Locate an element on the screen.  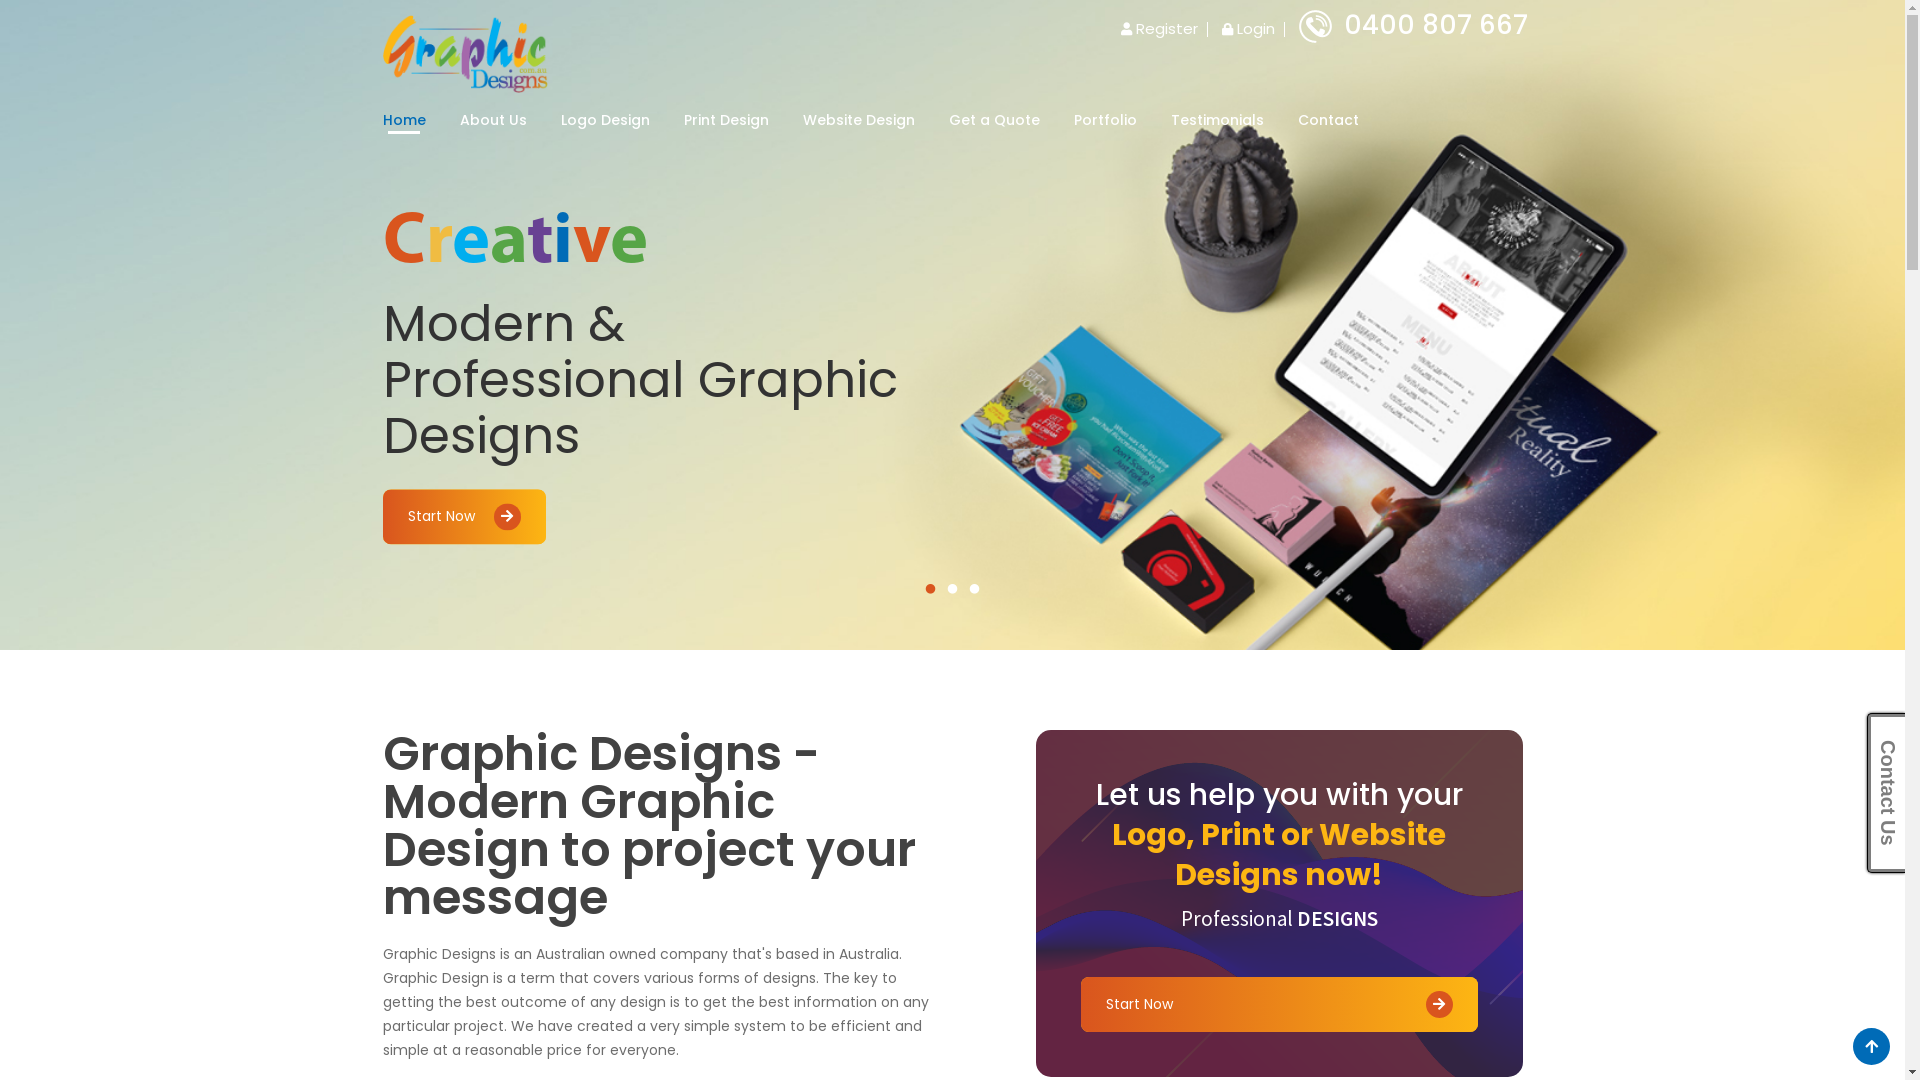
0400 807 667 is located at coordinates (1412, 25).